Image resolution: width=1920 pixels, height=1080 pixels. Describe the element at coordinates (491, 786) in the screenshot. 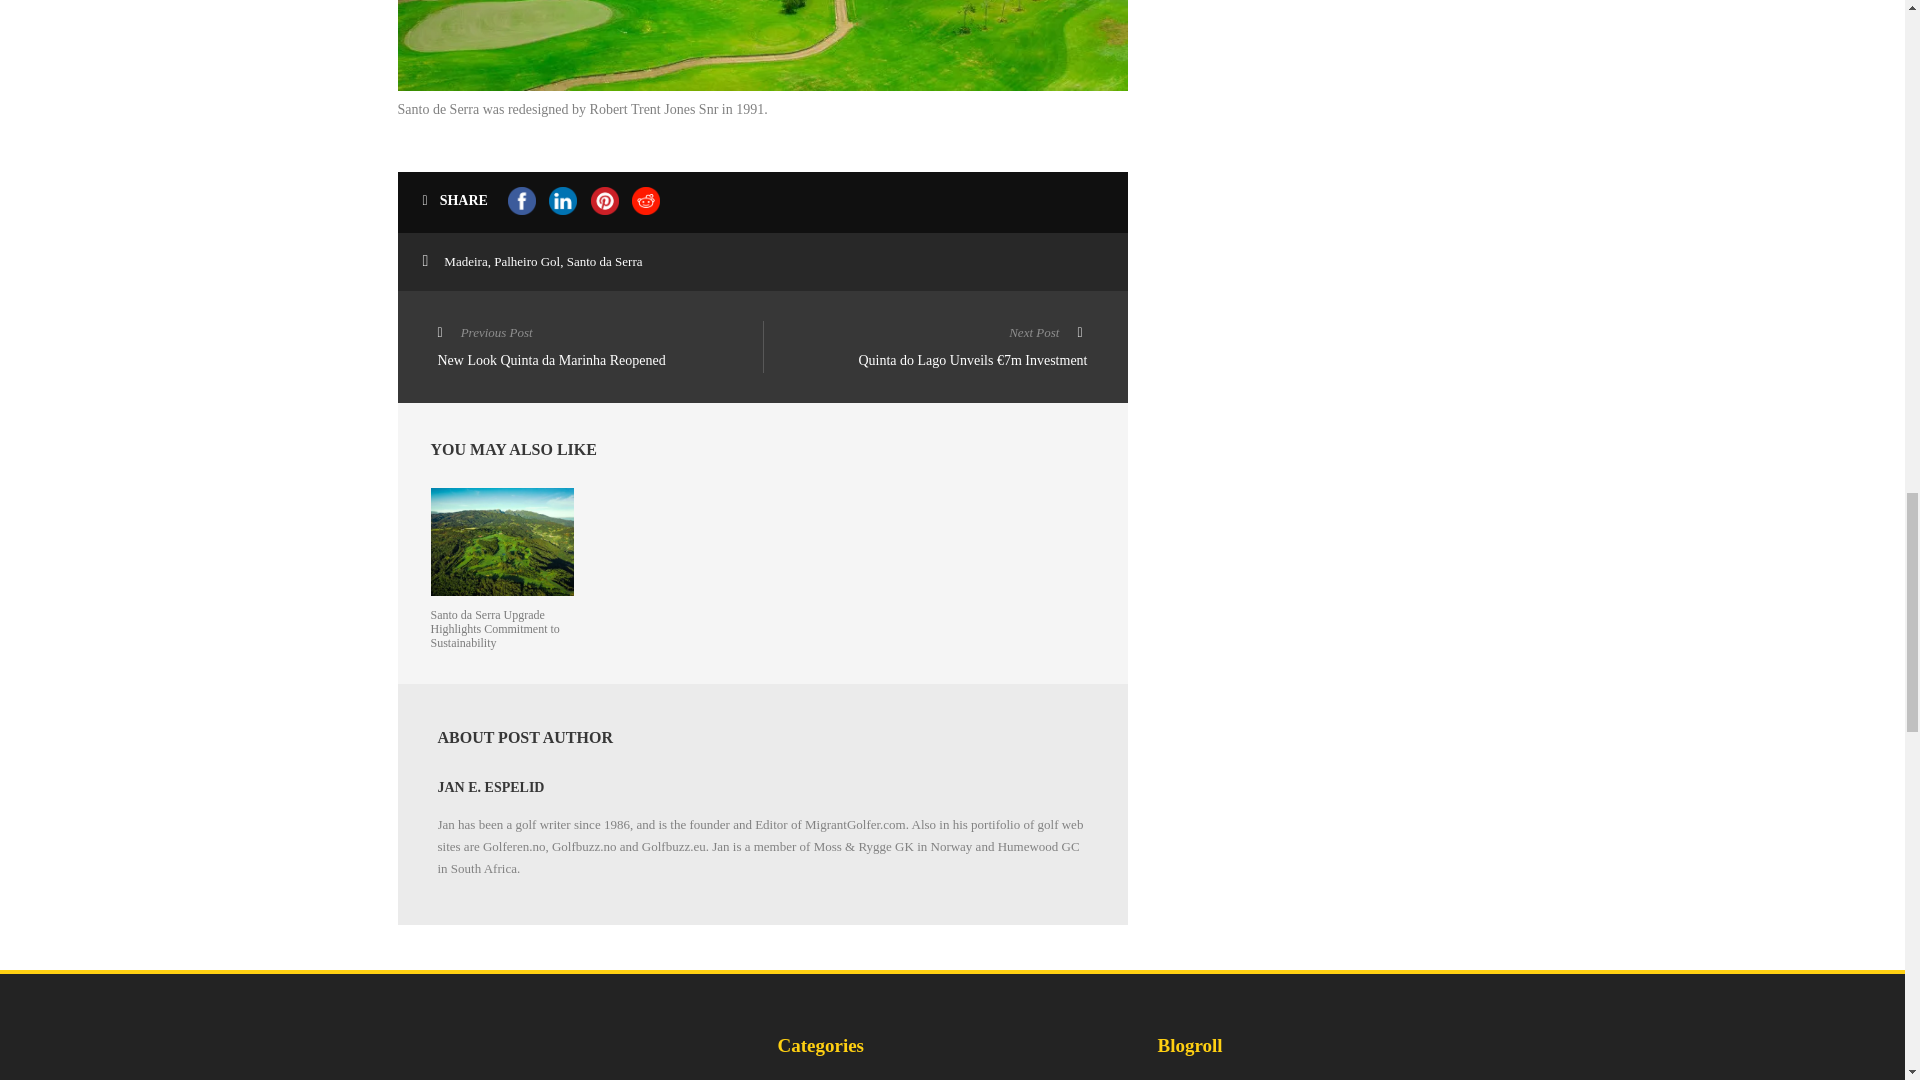

I see `Palheiro Gol` at that location.